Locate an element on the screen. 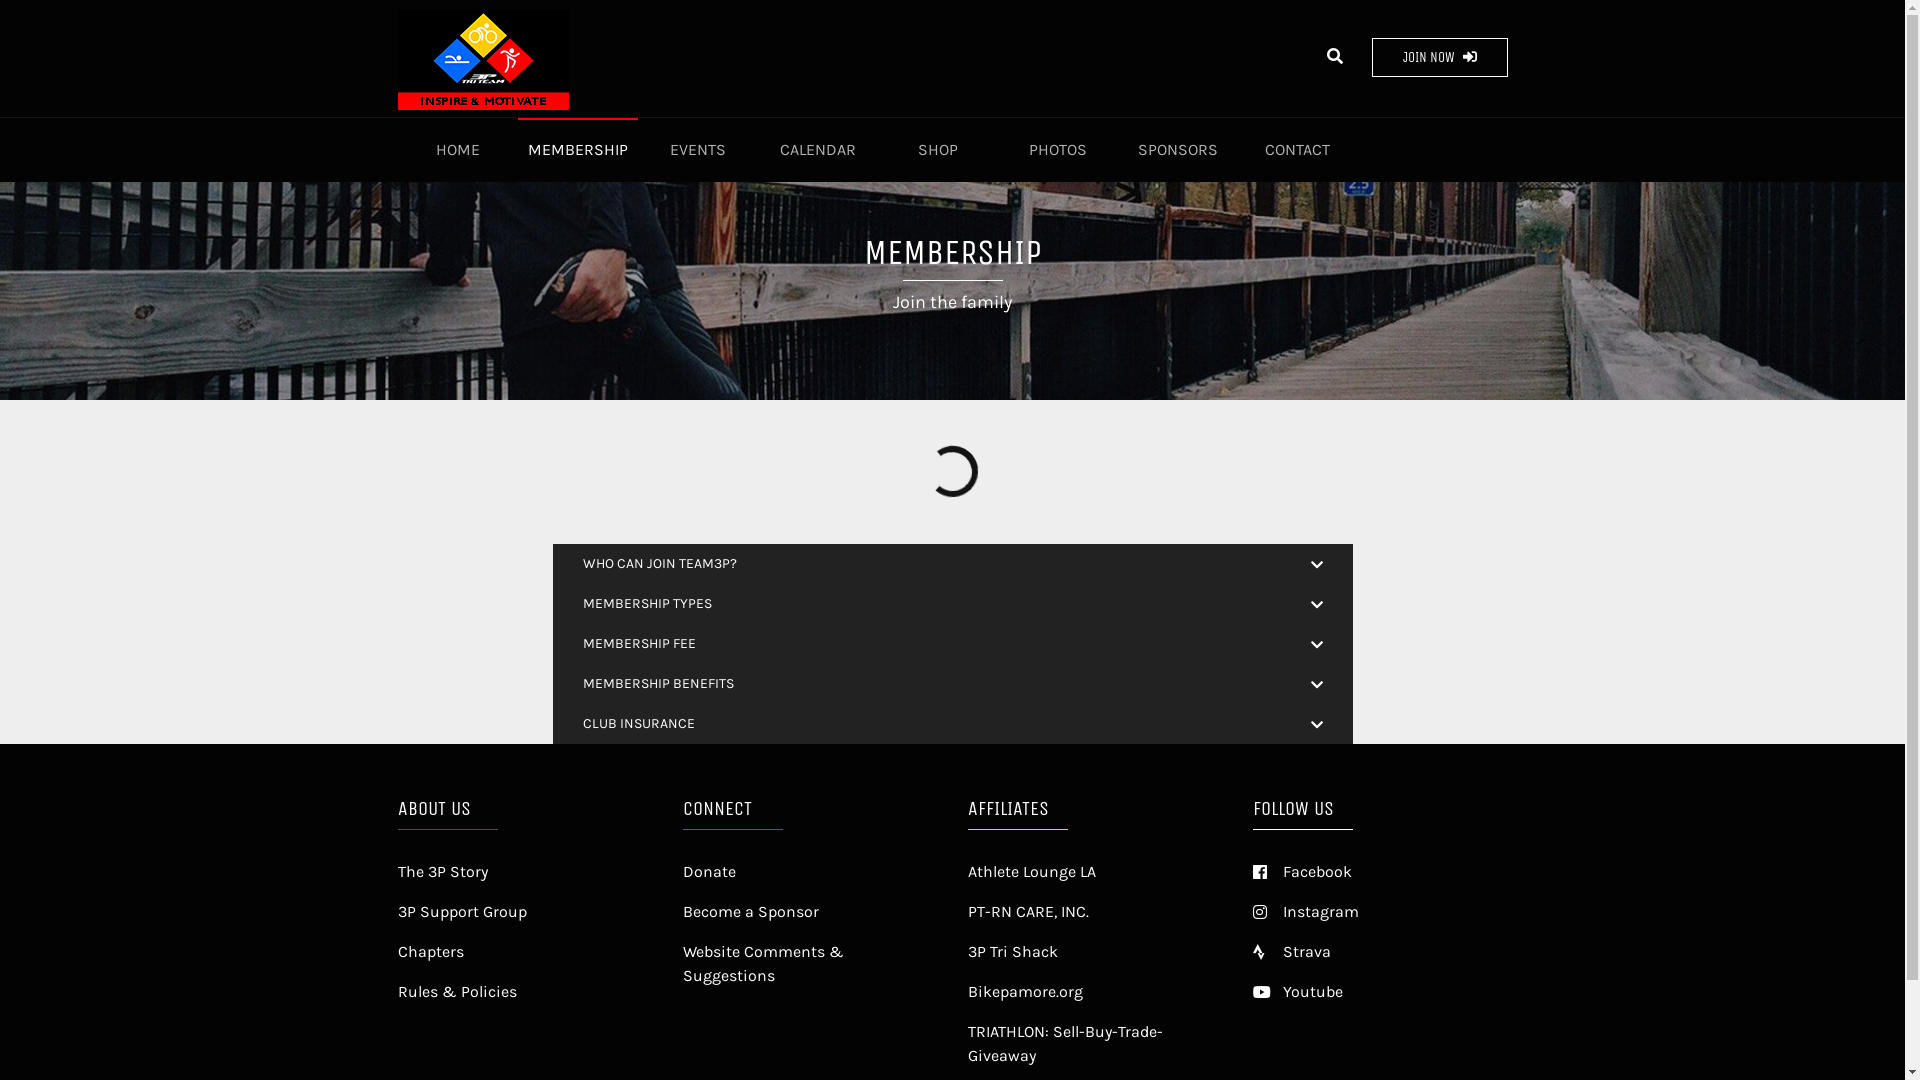 The width and height of the screenshot is (1920, 1080). Website Comments & Suggestions is located at coordinates (810, 964).